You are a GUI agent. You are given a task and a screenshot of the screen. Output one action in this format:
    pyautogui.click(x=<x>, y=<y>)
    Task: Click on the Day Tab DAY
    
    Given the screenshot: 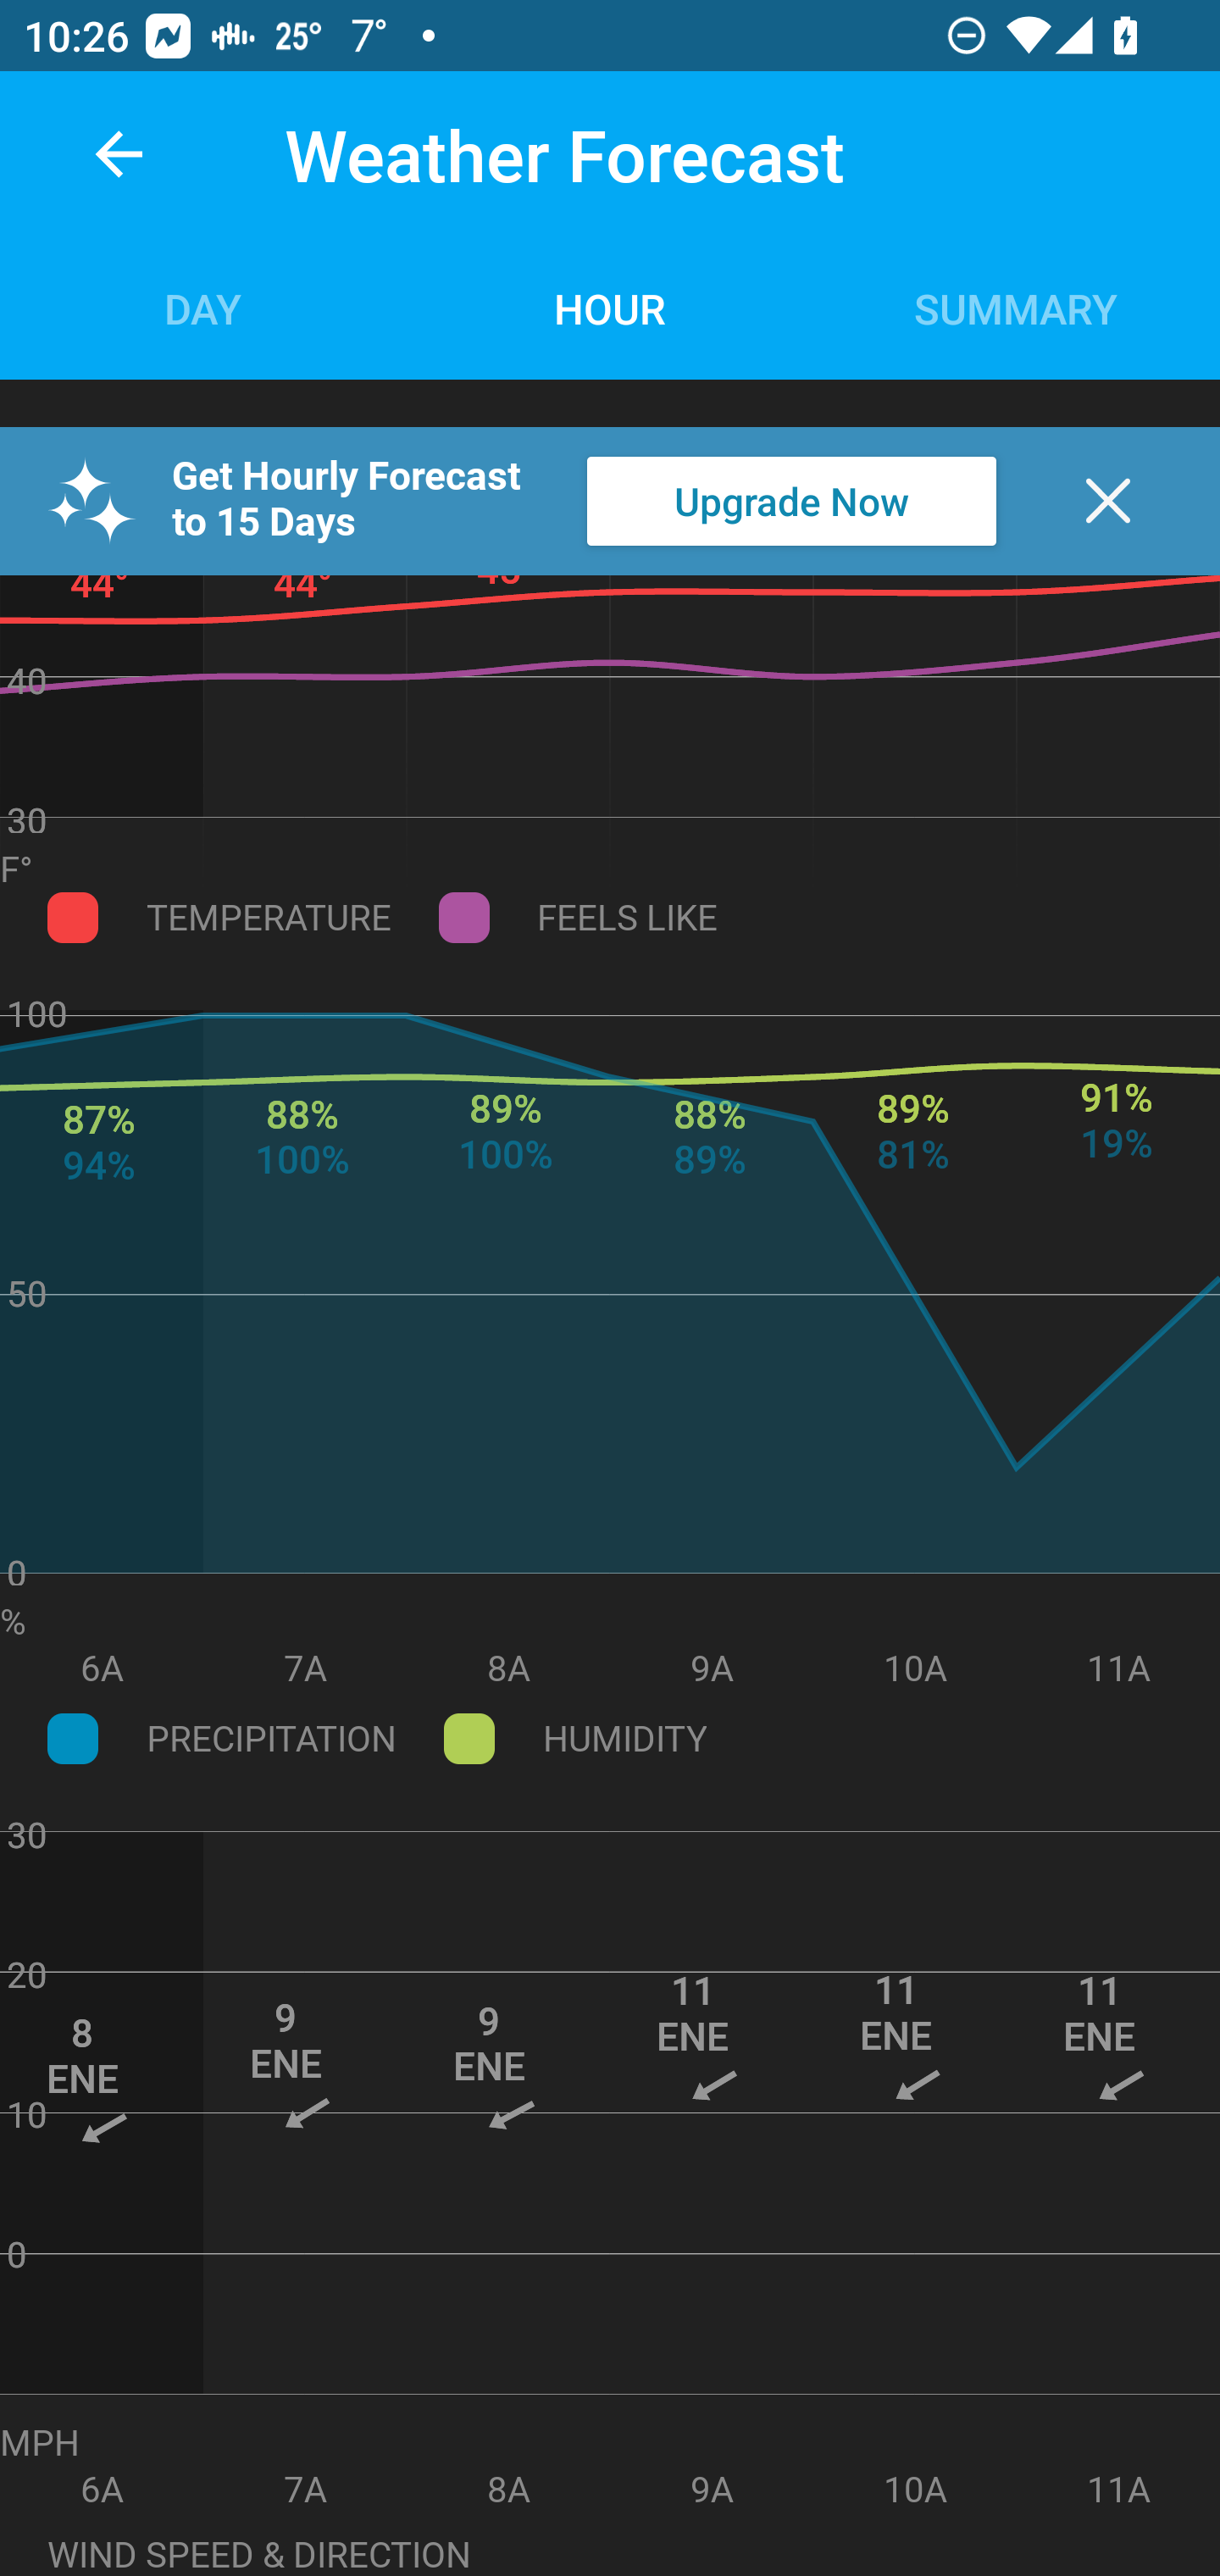 What is the action you would take?
    pyautogui.click(x=203, y=307)
    